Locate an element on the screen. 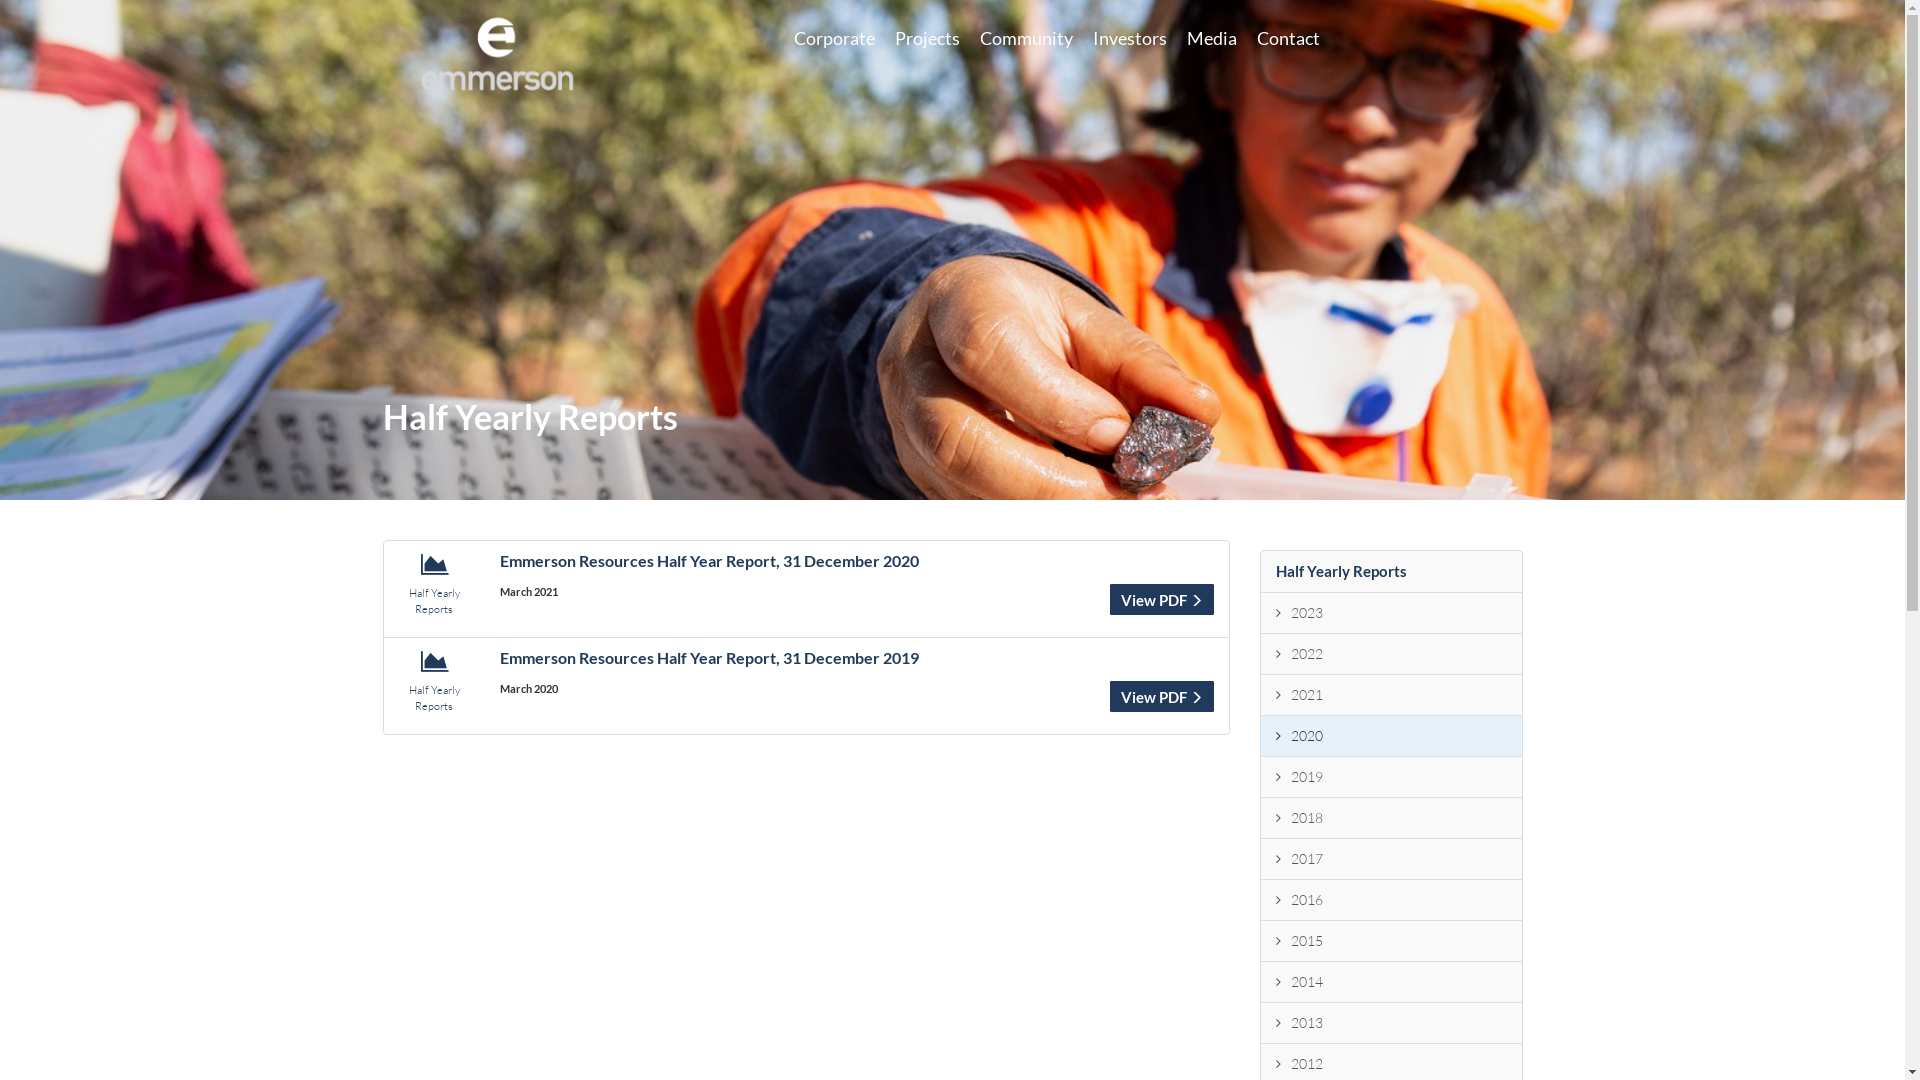 This screenshot has height=1080, width=1920. Community is located at coordinates (1026, 38).